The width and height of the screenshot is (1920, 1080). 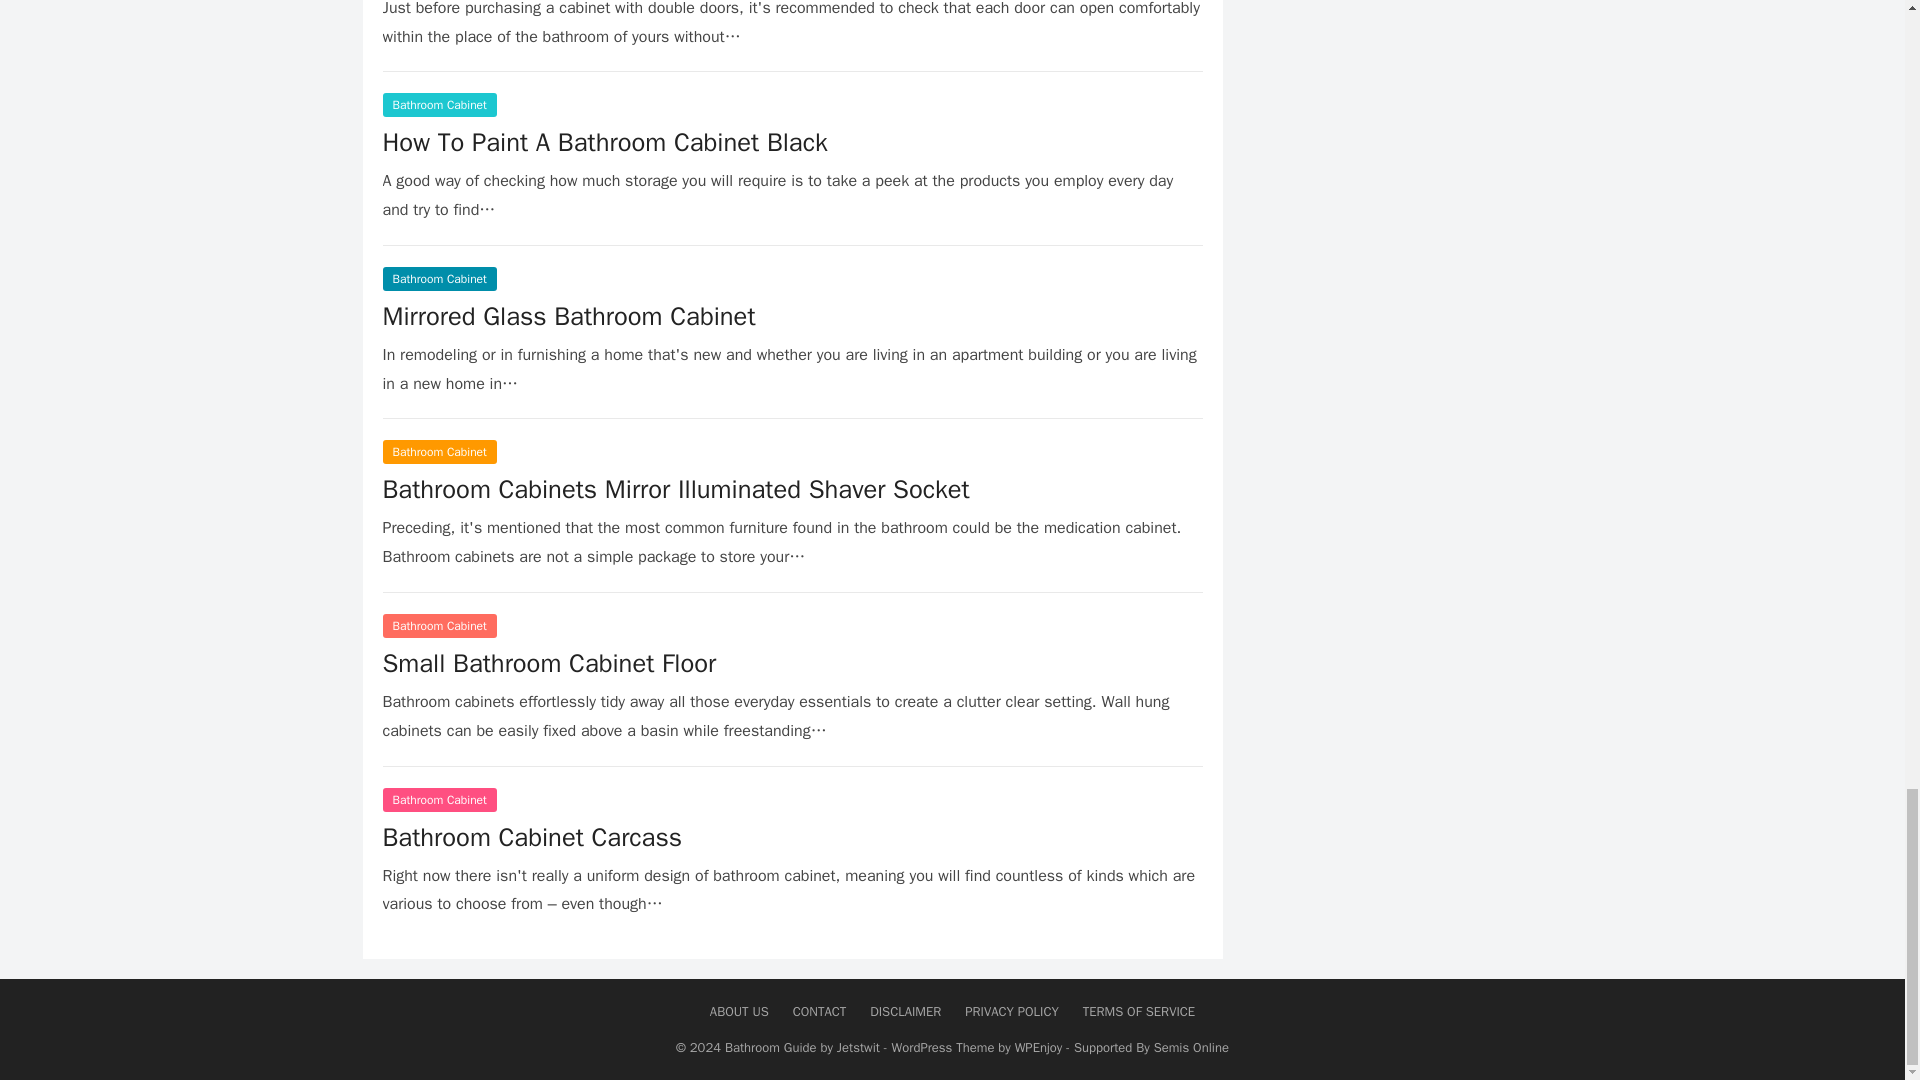 I want to click on Bathroom Cabinet, so click(x=438, y=104).